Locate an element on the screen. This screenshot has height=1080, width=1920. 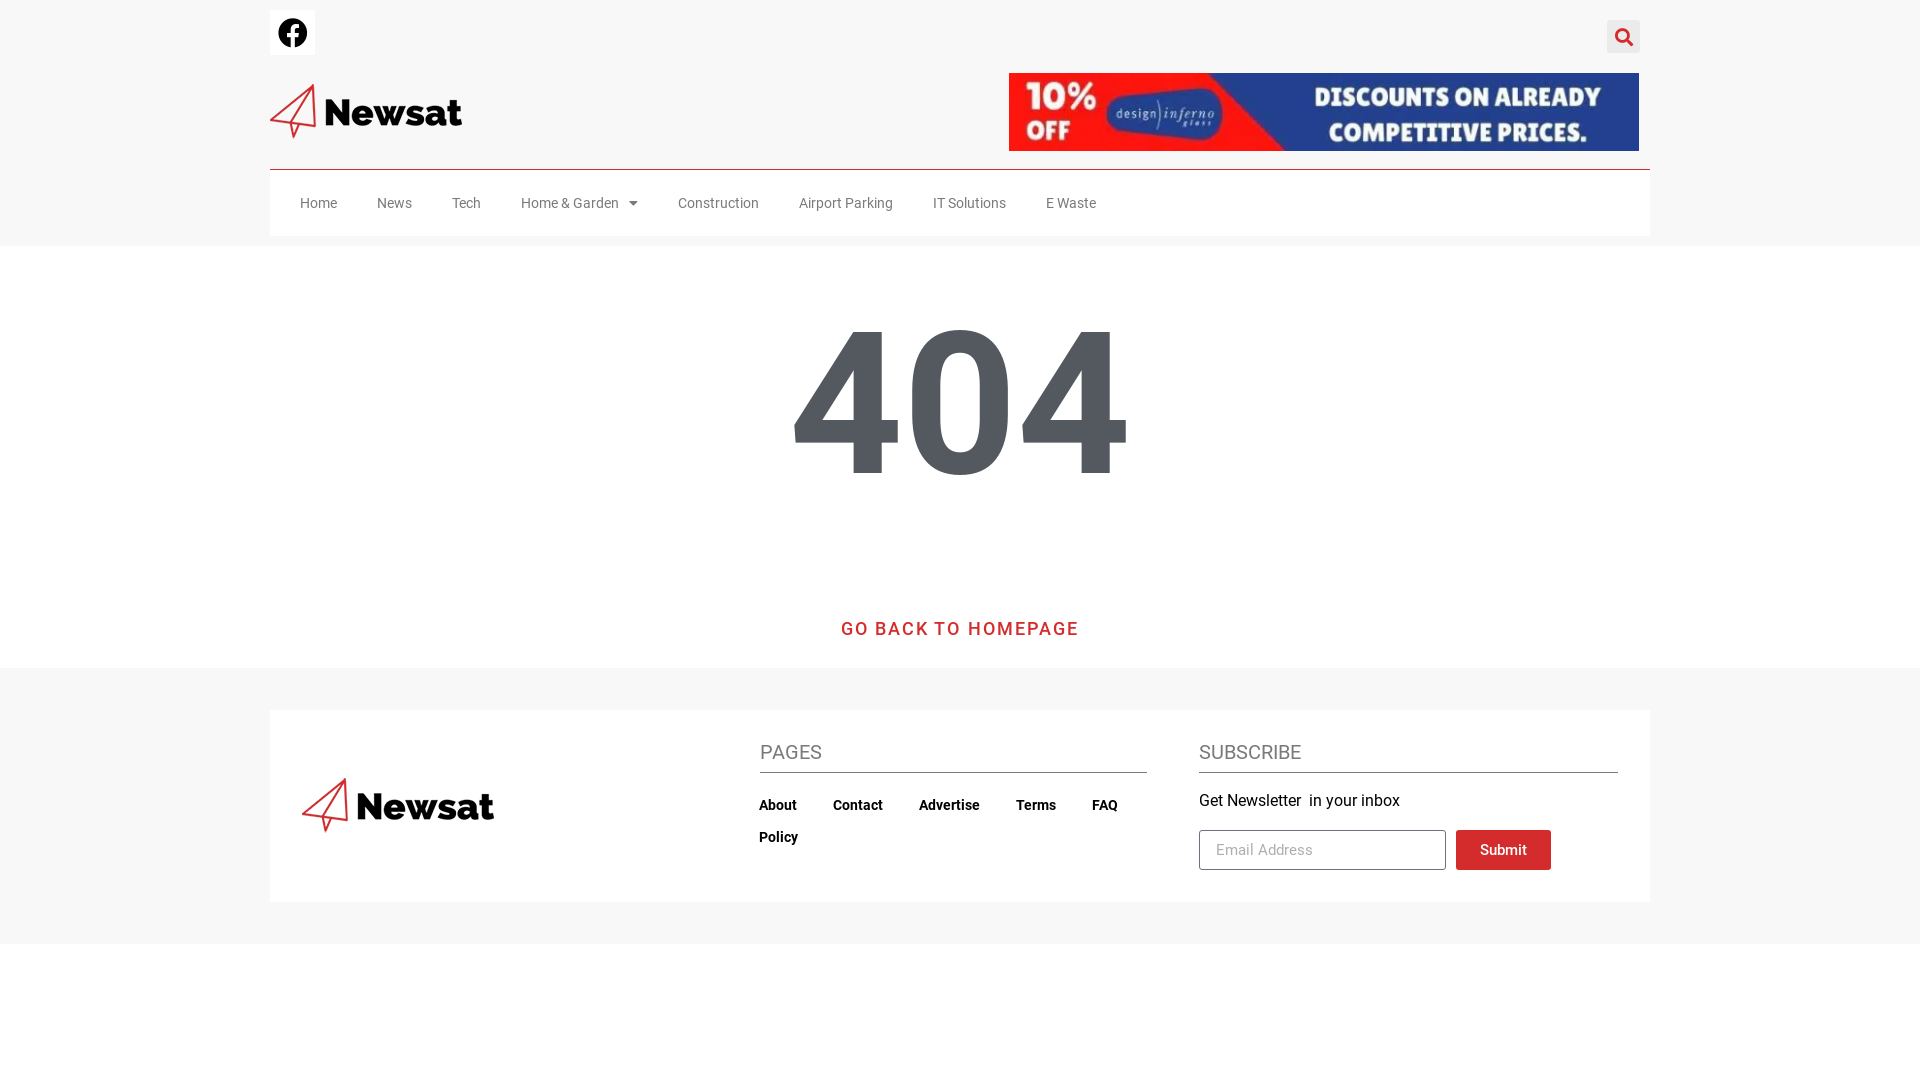
FAQ is located at coordinates (1105, 805).